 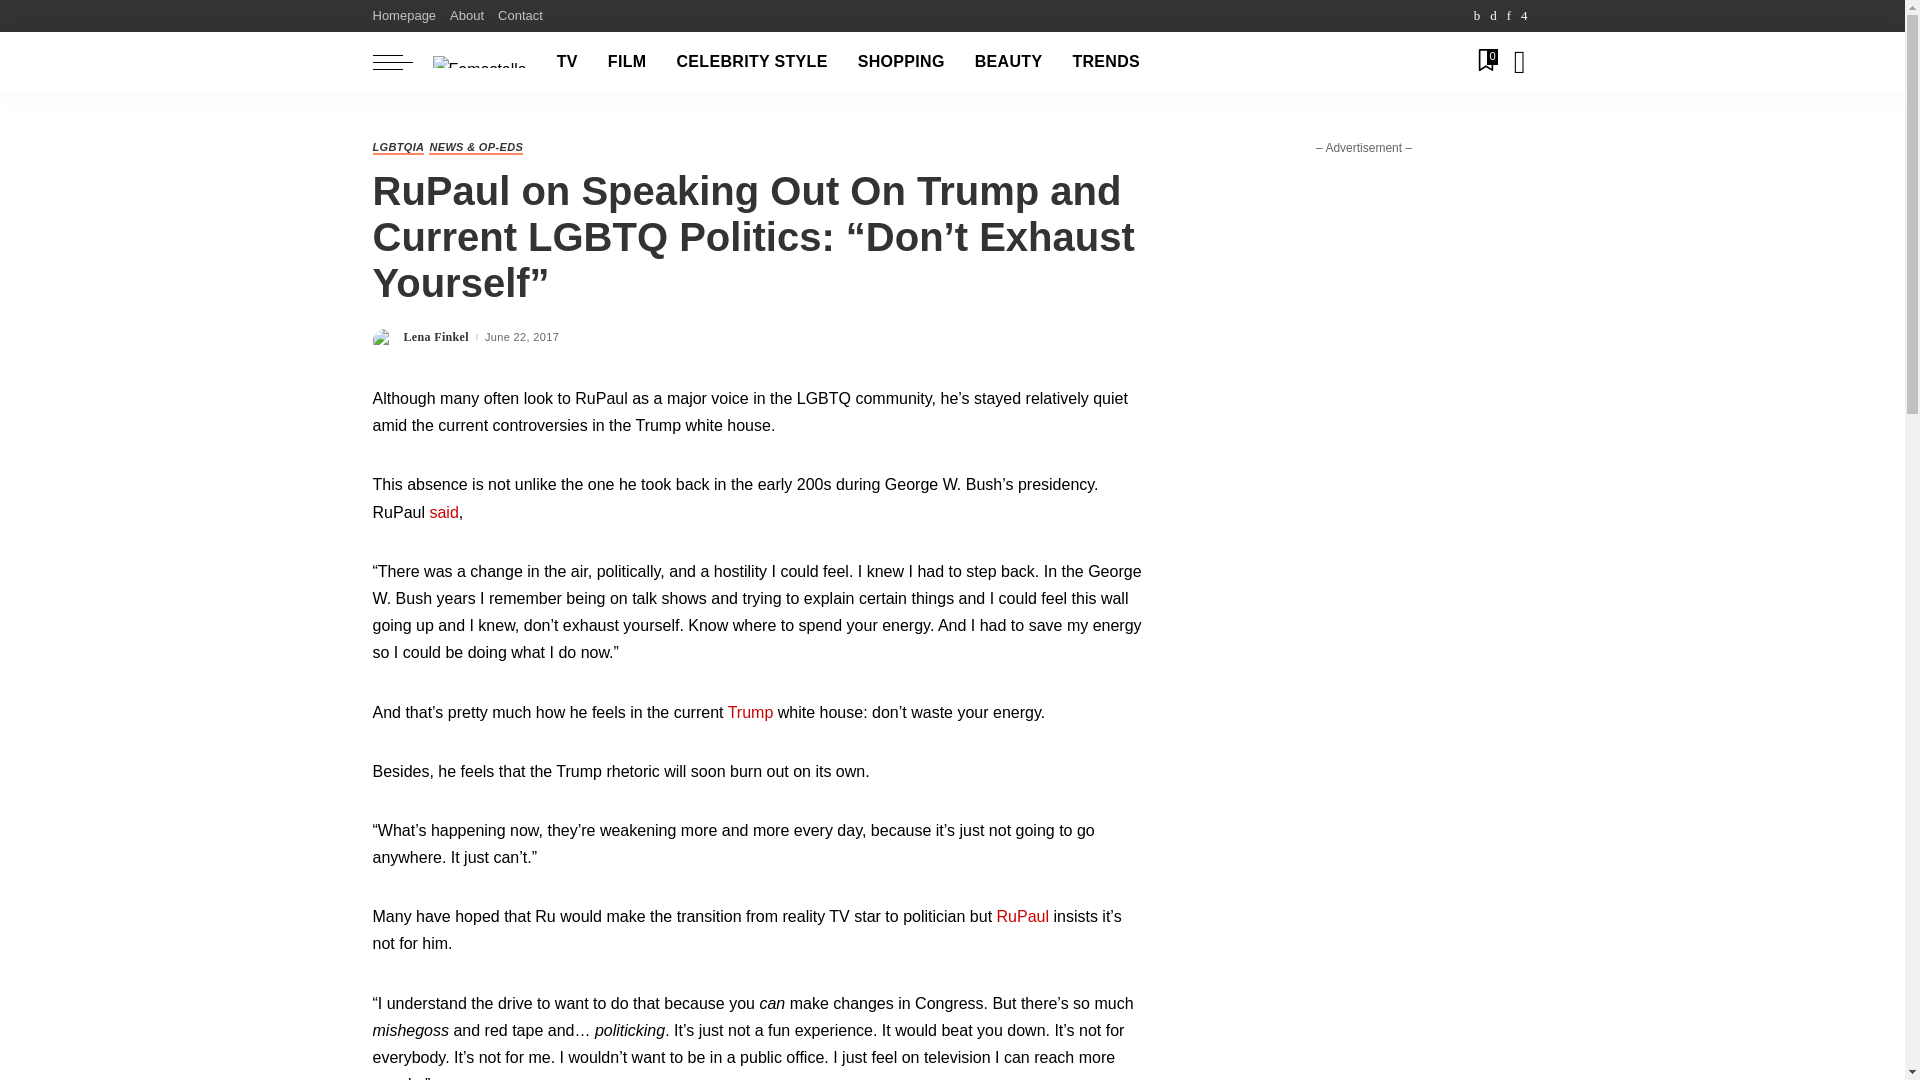 I want to click on CELEBRITY STYLE, so click(x=751, y=62).